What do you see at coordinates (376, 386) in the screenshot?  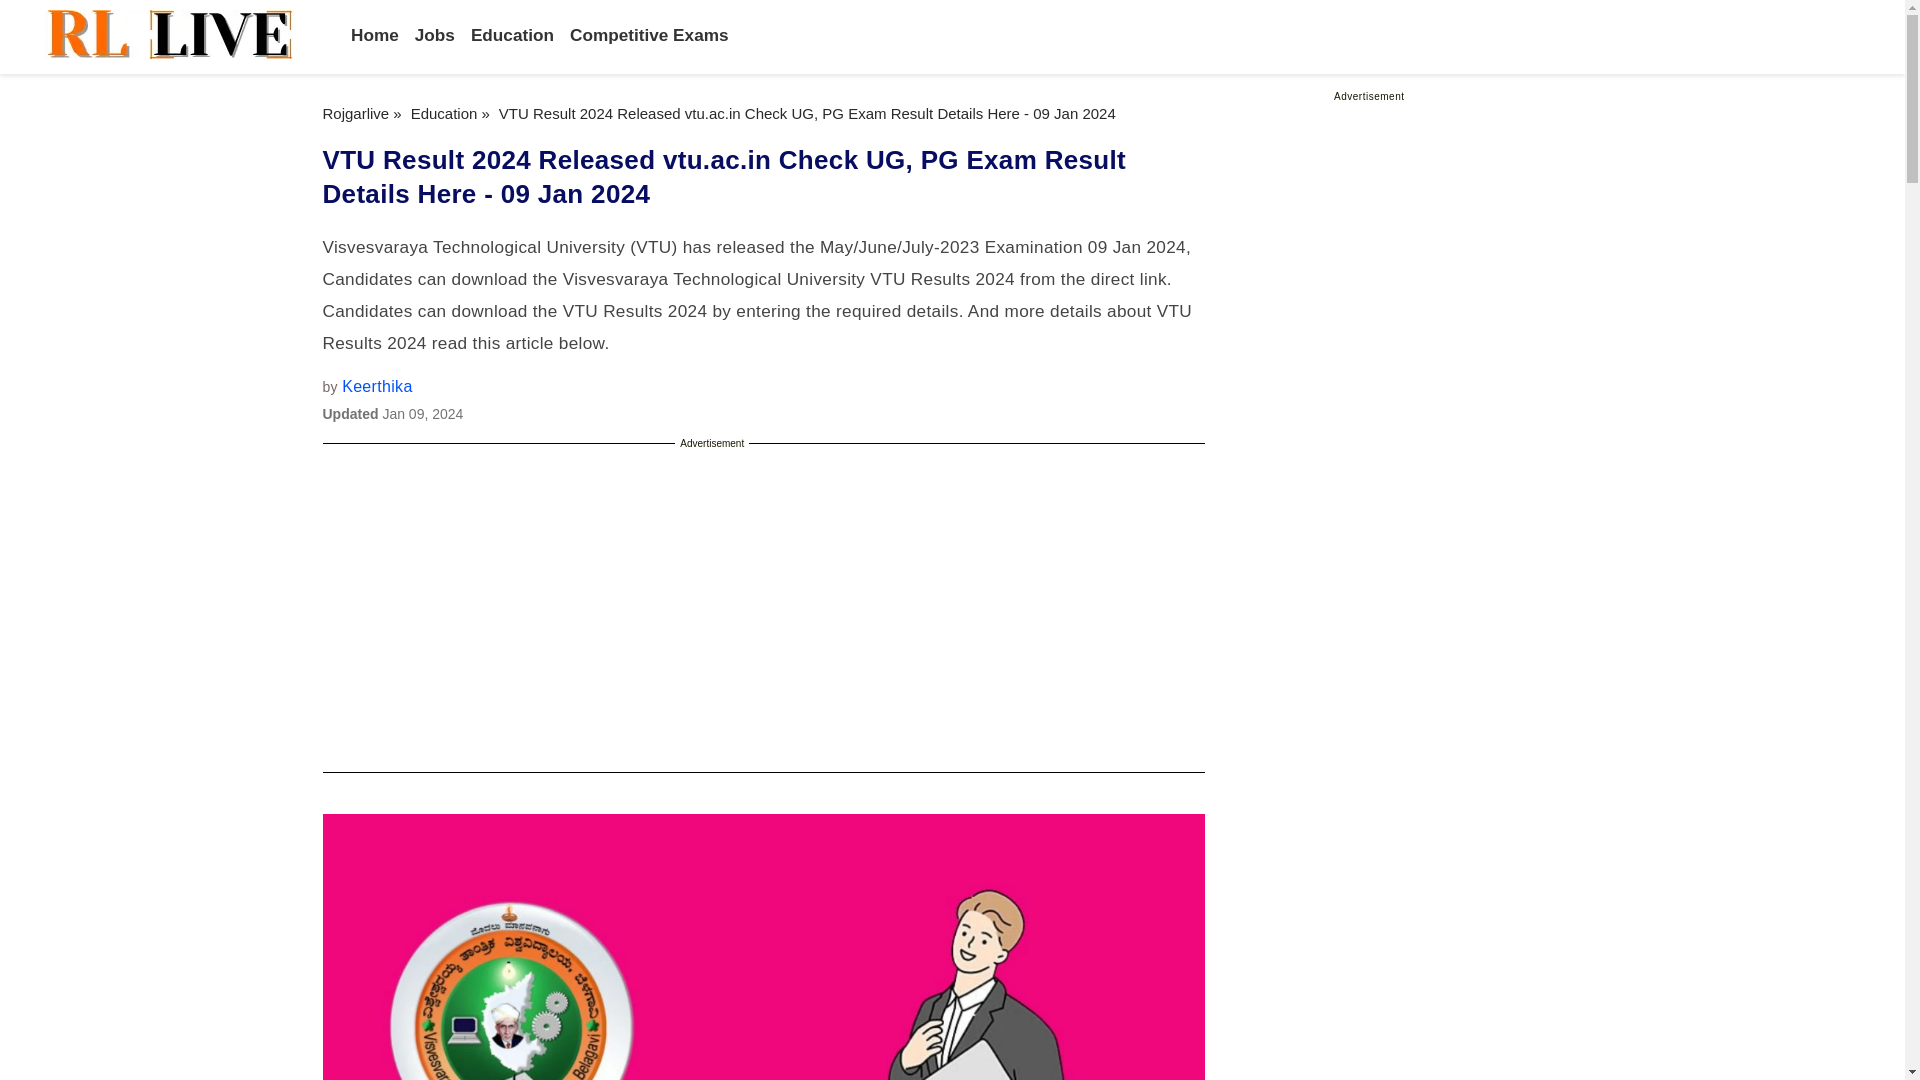 I see `Keerthika` at bounding box center [376, 386].